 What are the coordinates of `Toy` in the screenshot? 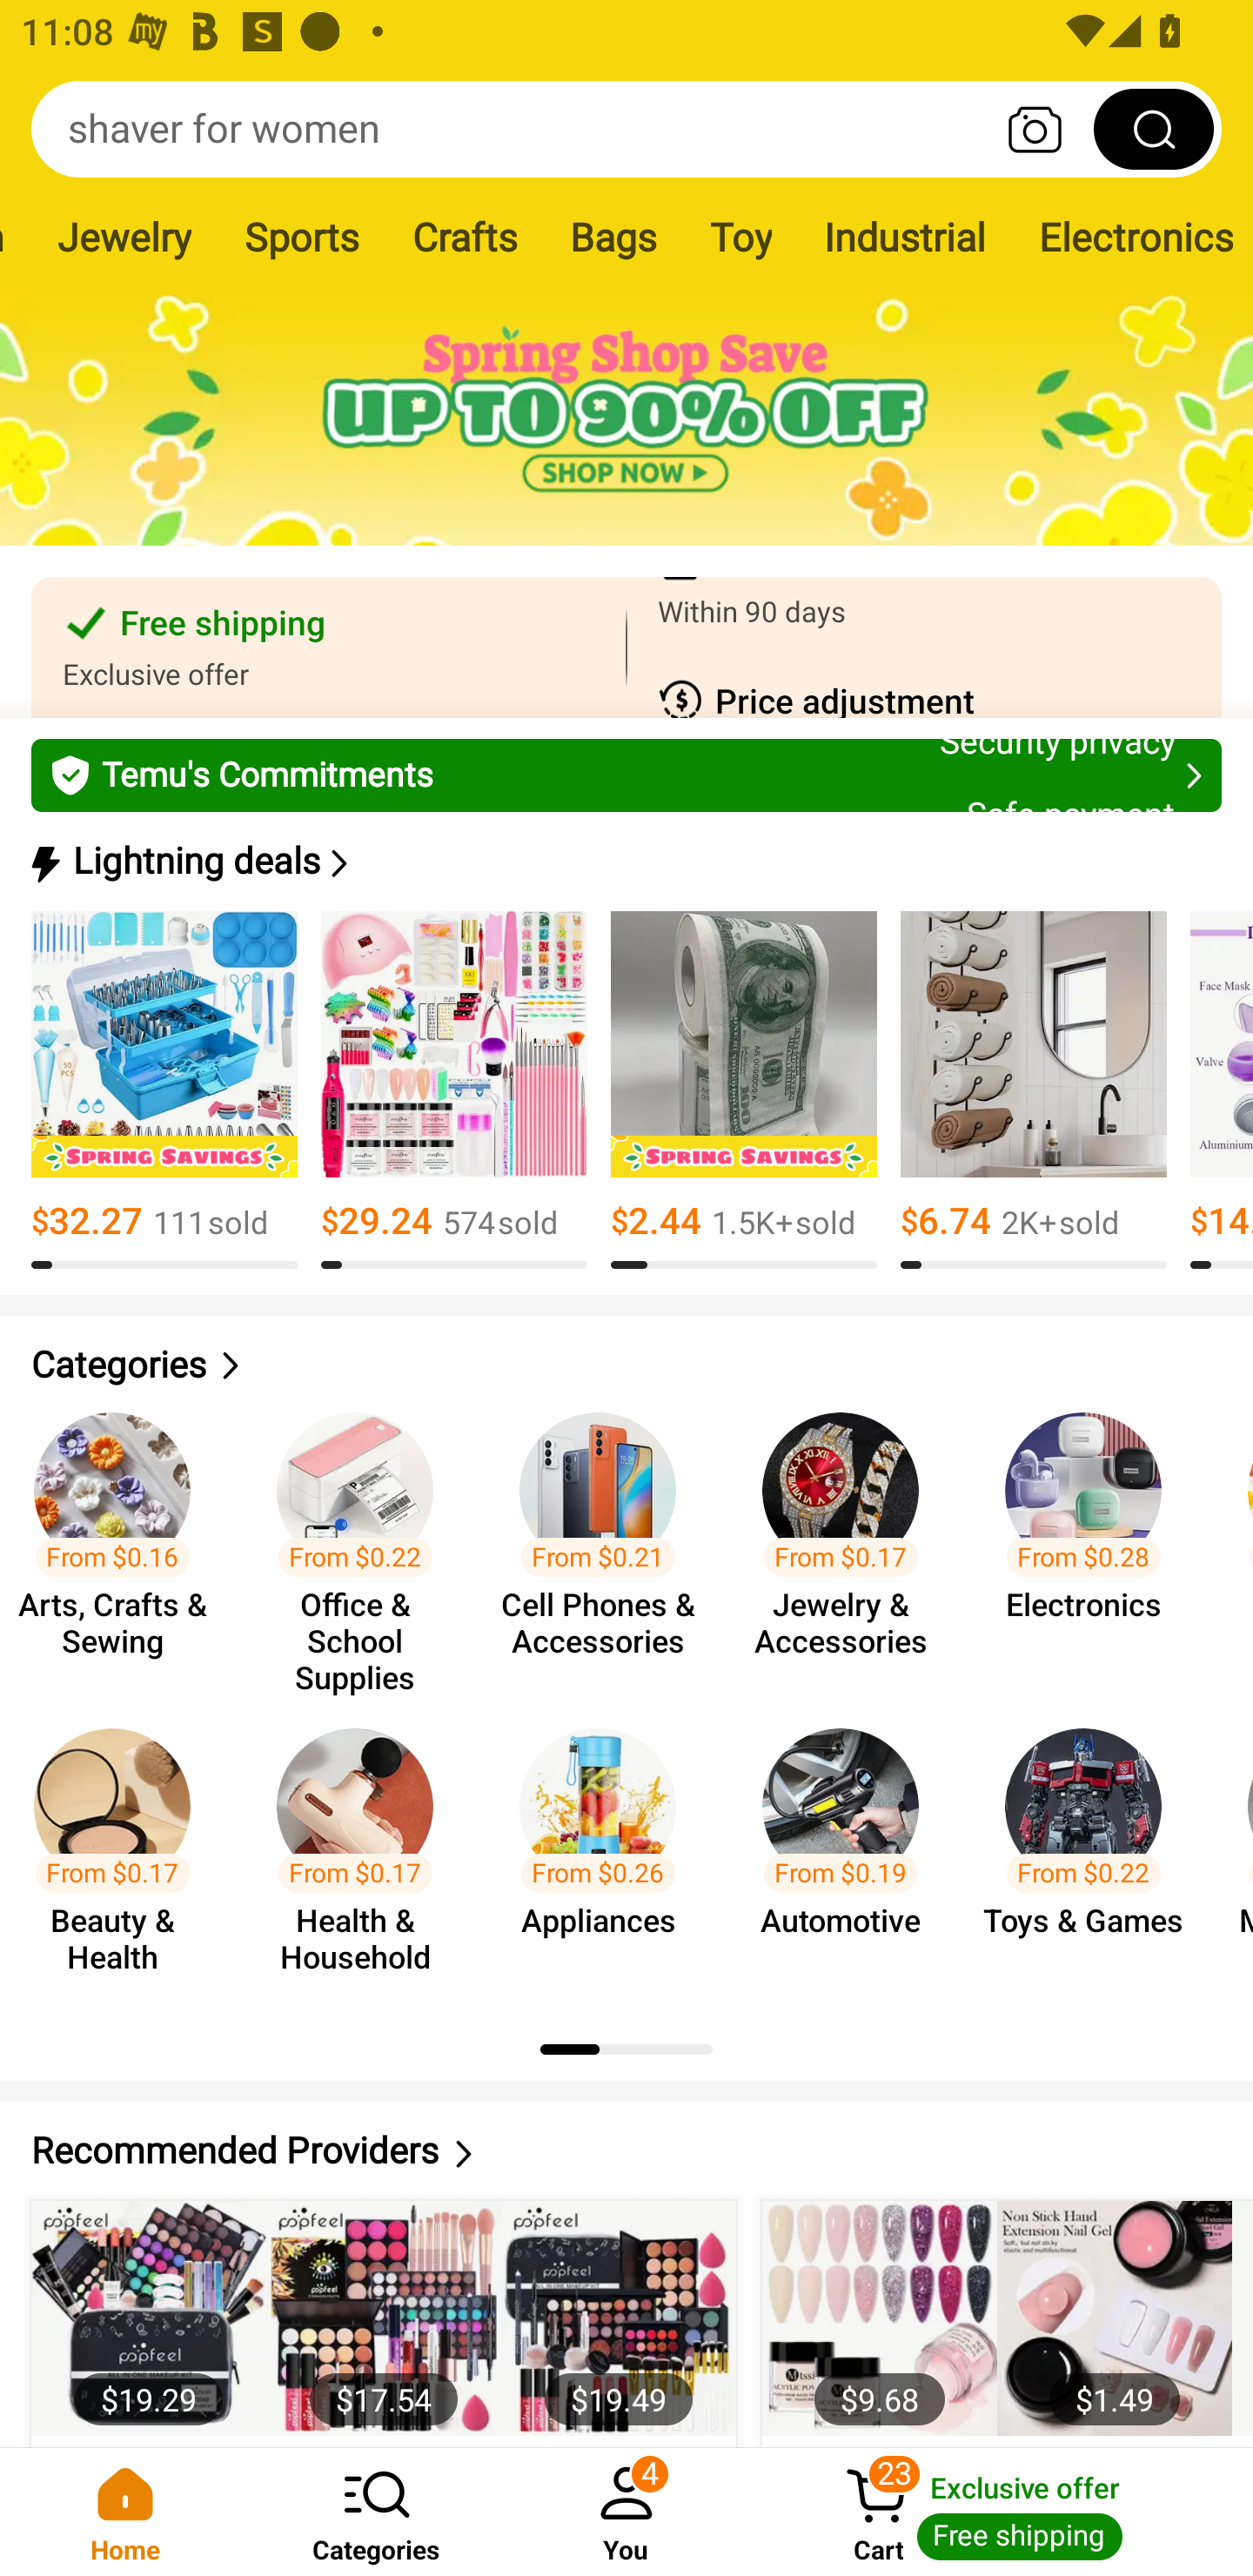 It's located at (740, 237).